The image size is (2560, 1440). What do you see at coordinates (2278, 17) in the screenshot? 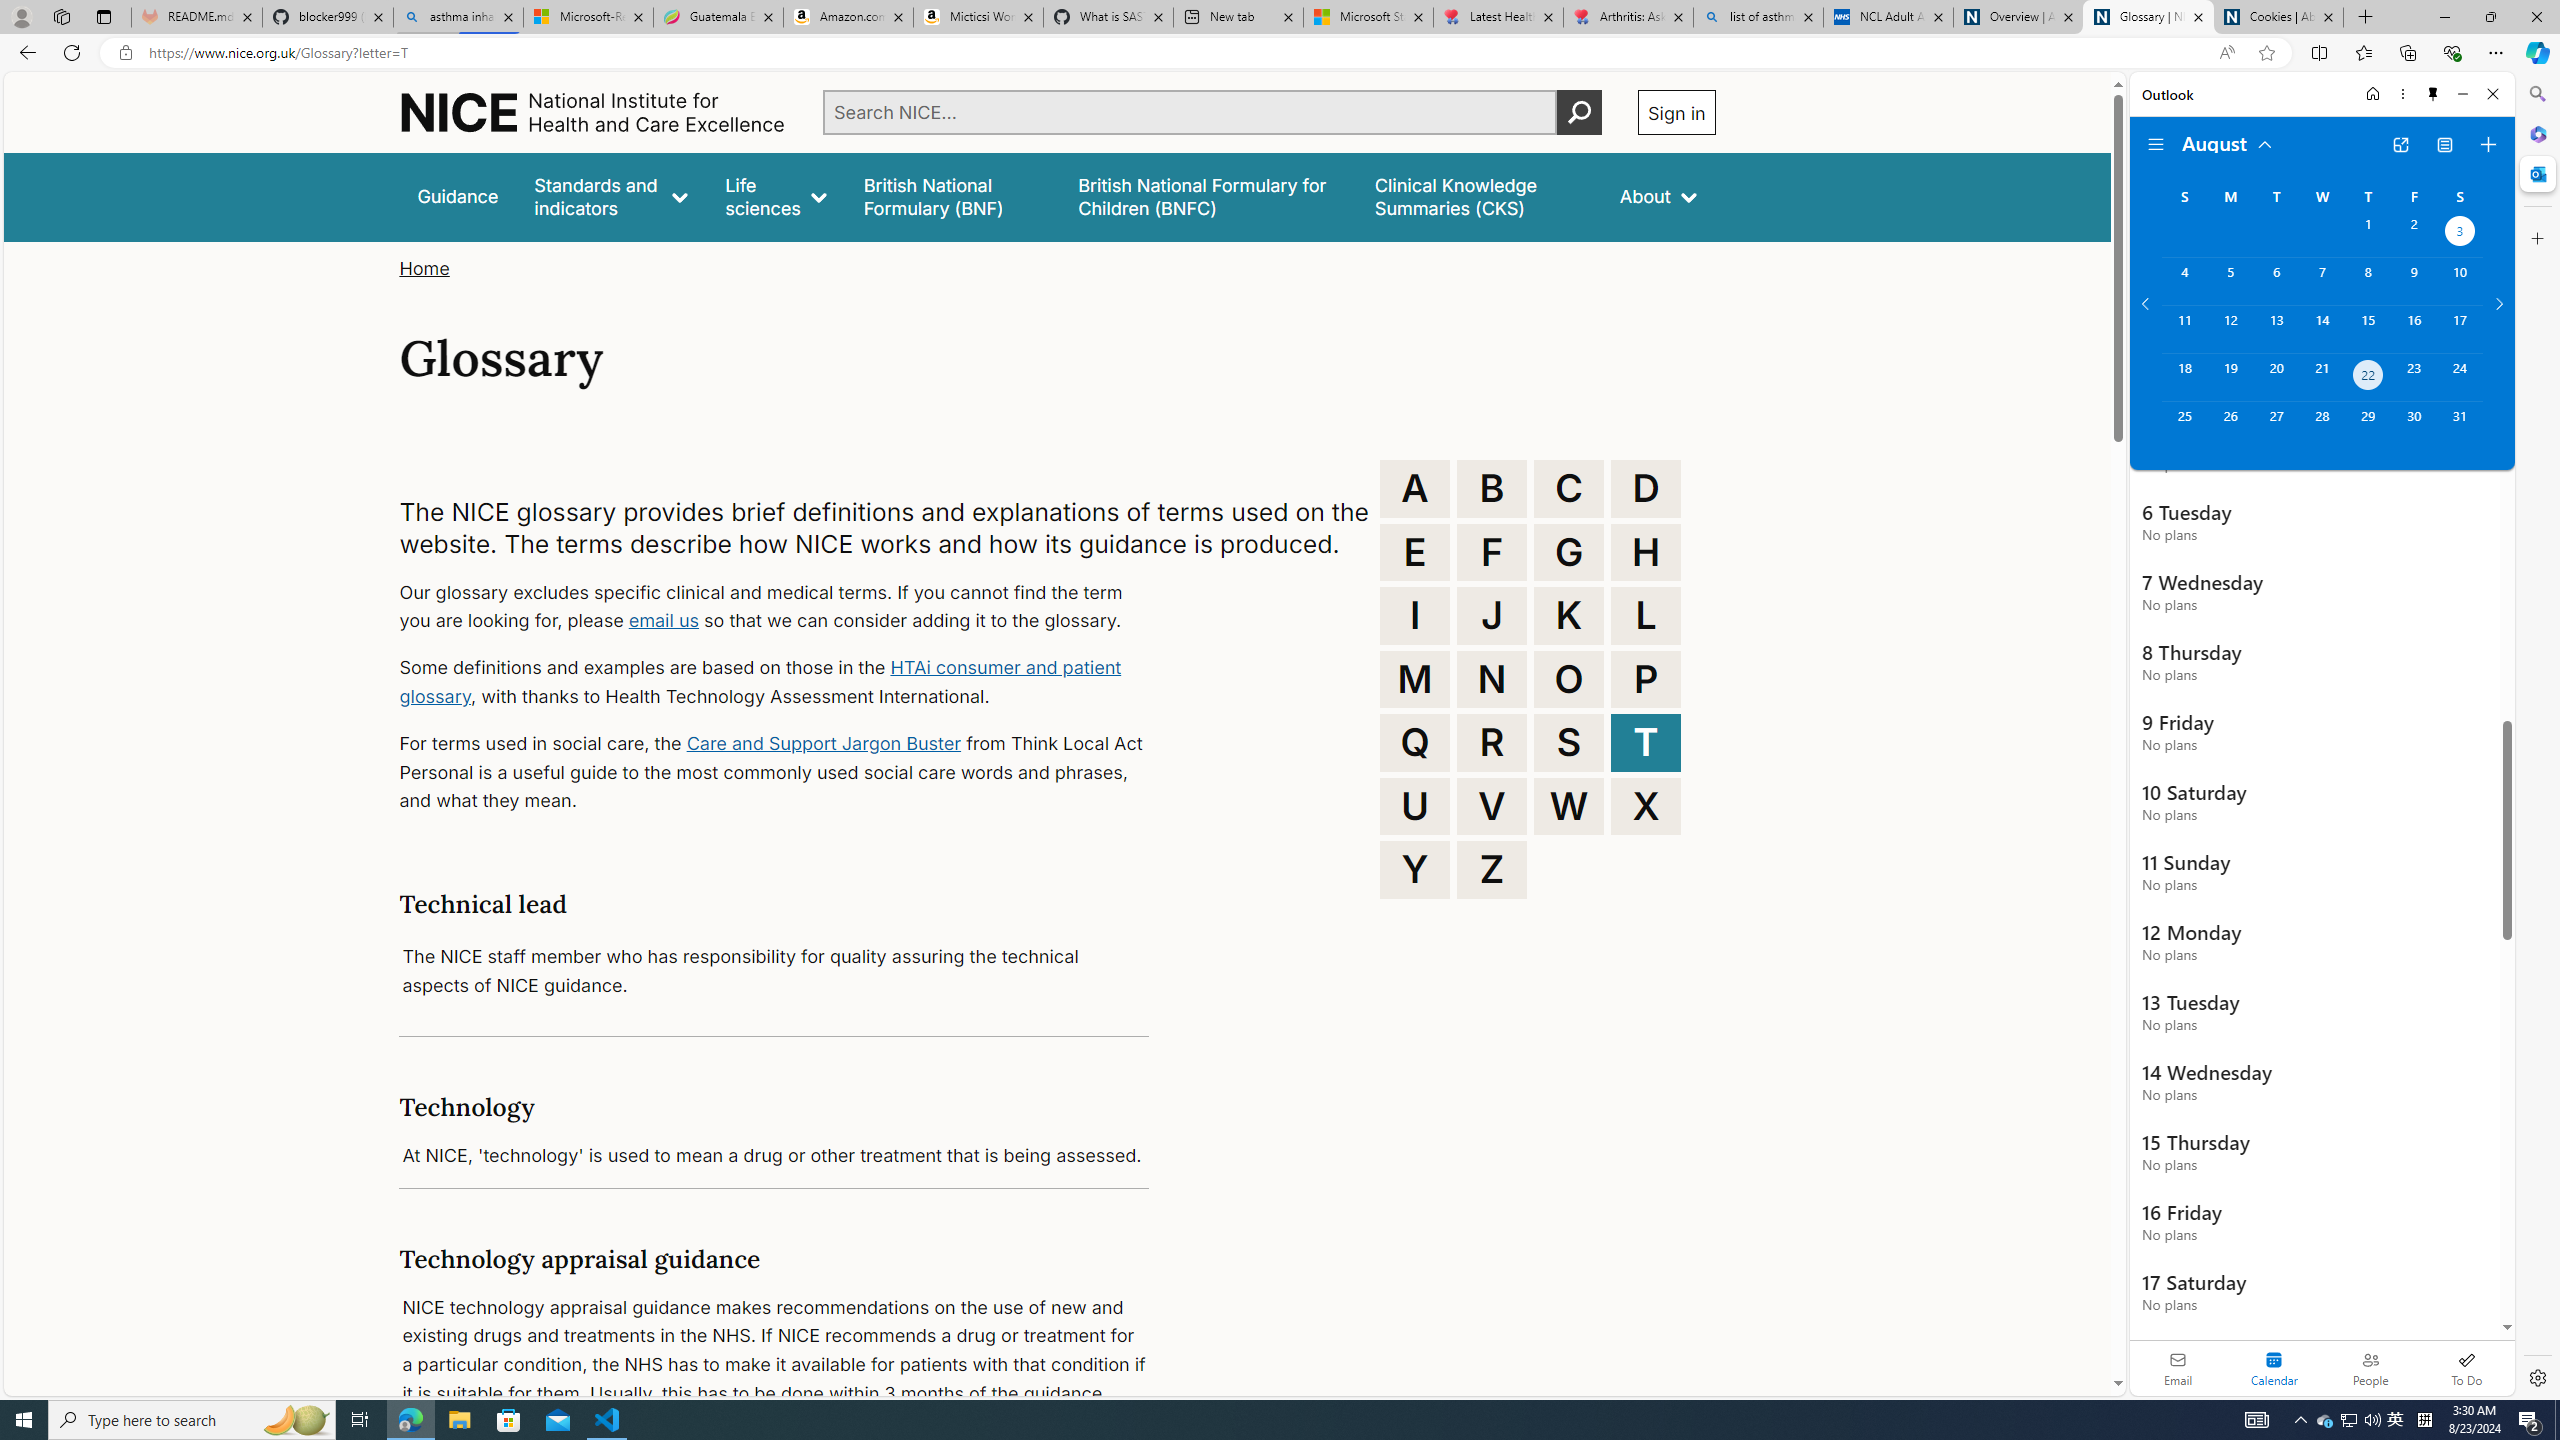
I see `Cookies | About | NICE` at bounding box center [2278, 17].